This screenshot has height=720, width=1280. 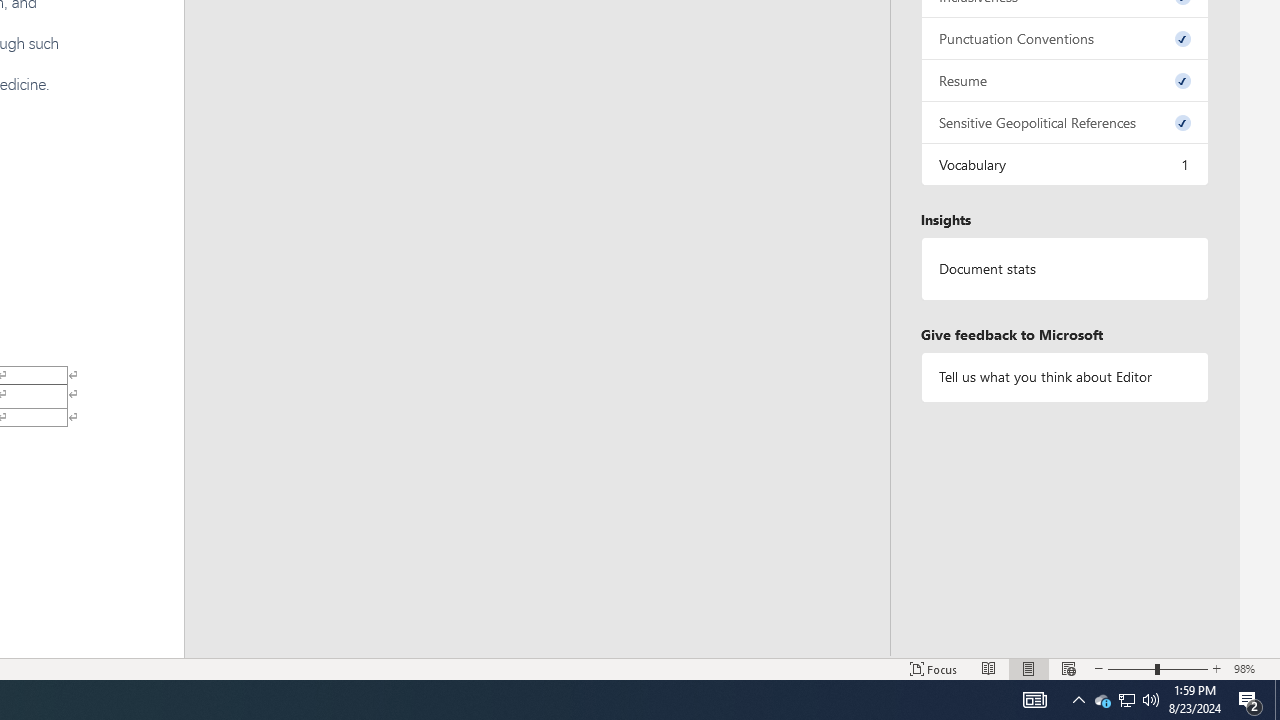 What do you see at coordinates (1064, 269) in the screenshot?
I see `Document statistics` at bounding box center [1064, 269].